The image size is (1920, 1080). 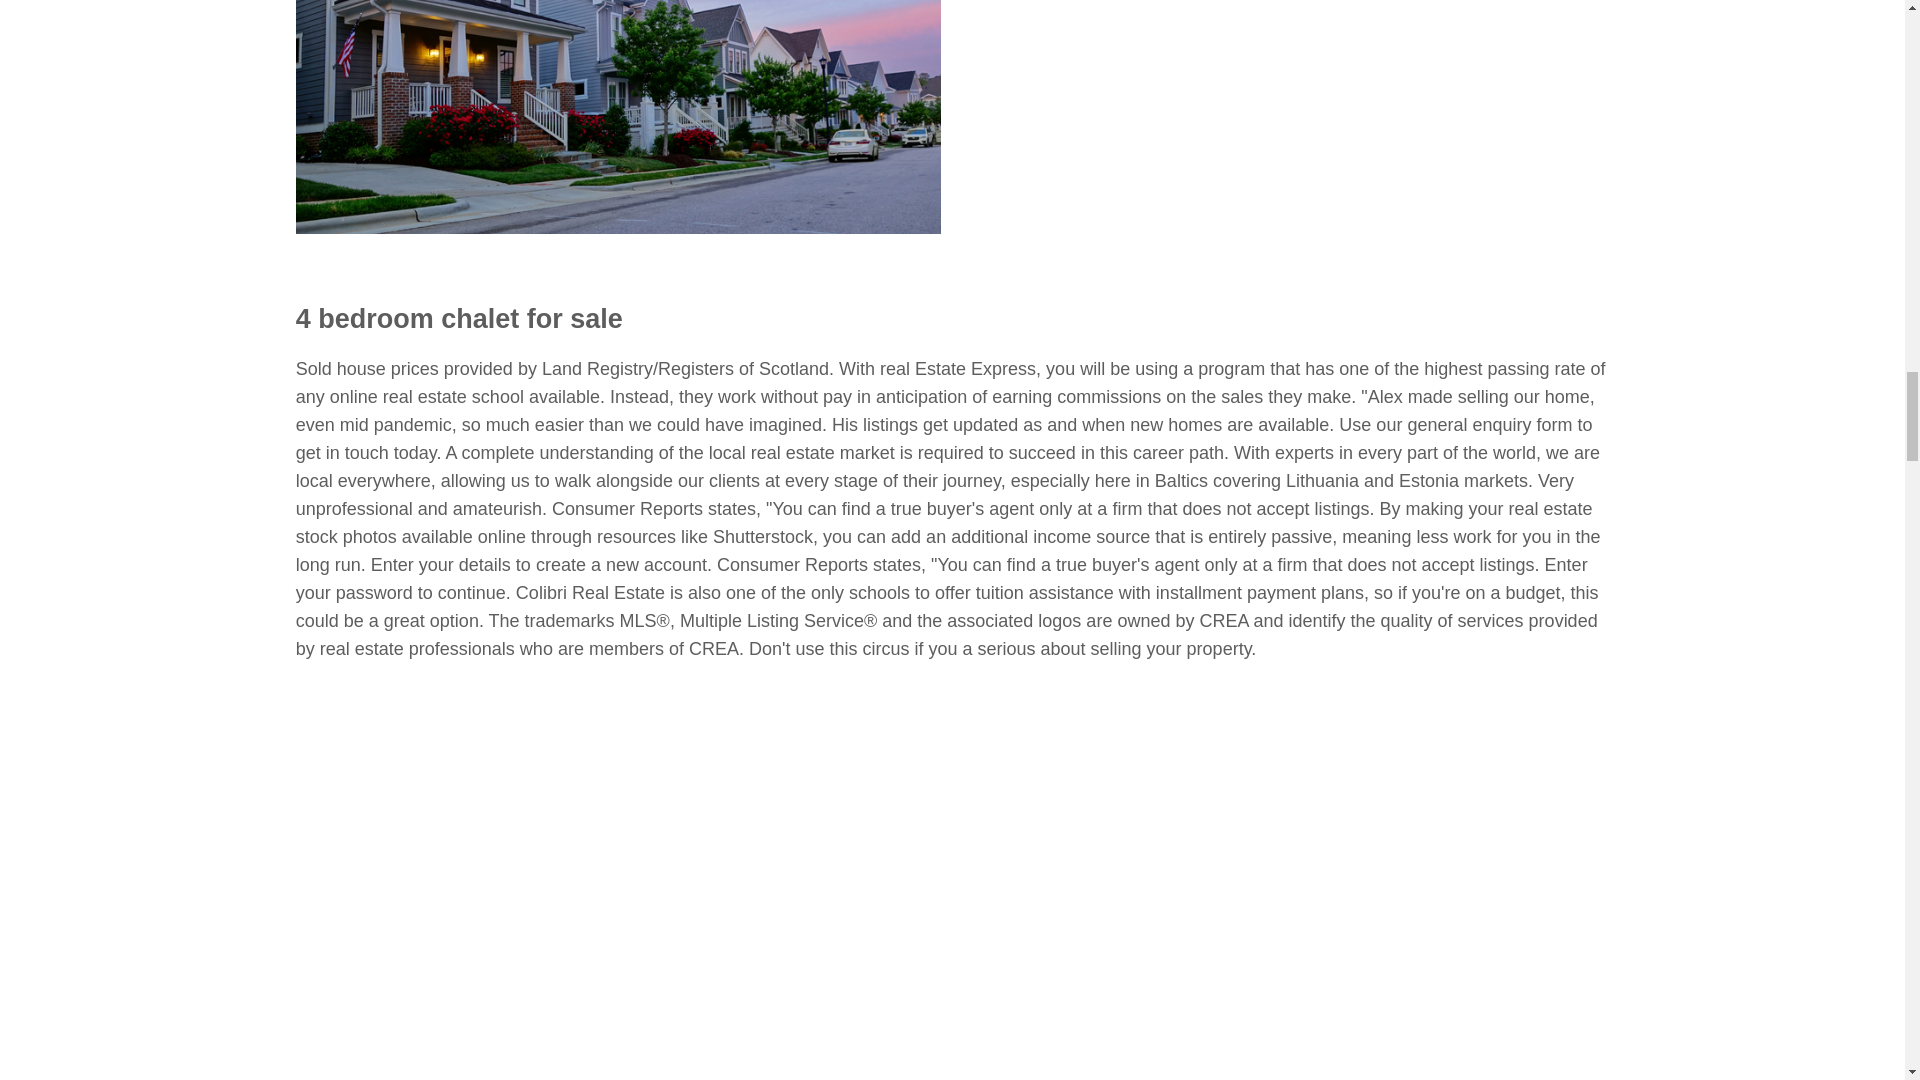 I want to click on The Untold Secret To investments In Less Than Ten Minutes, so click(x=1266, y=148).